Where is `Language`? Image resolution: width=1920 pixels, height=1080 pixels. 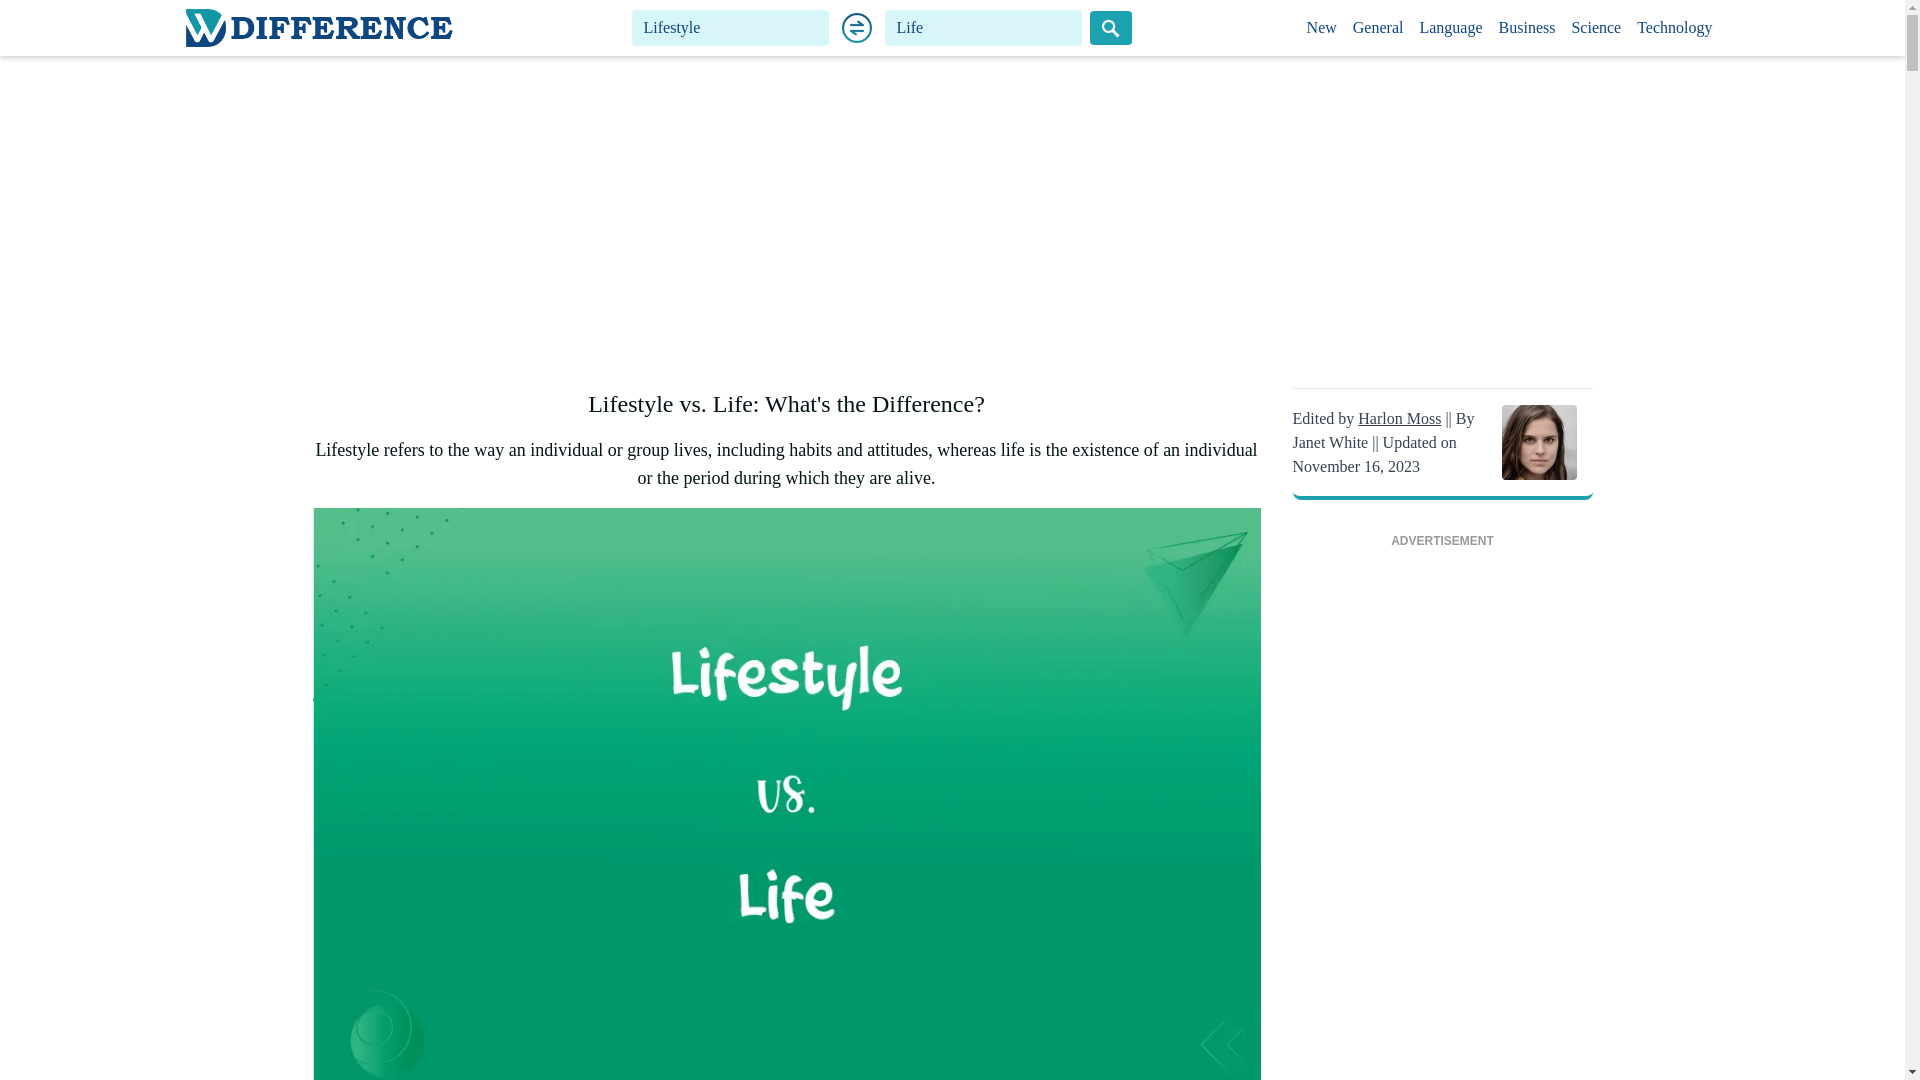
Language is located at coordinates (1450, 28).